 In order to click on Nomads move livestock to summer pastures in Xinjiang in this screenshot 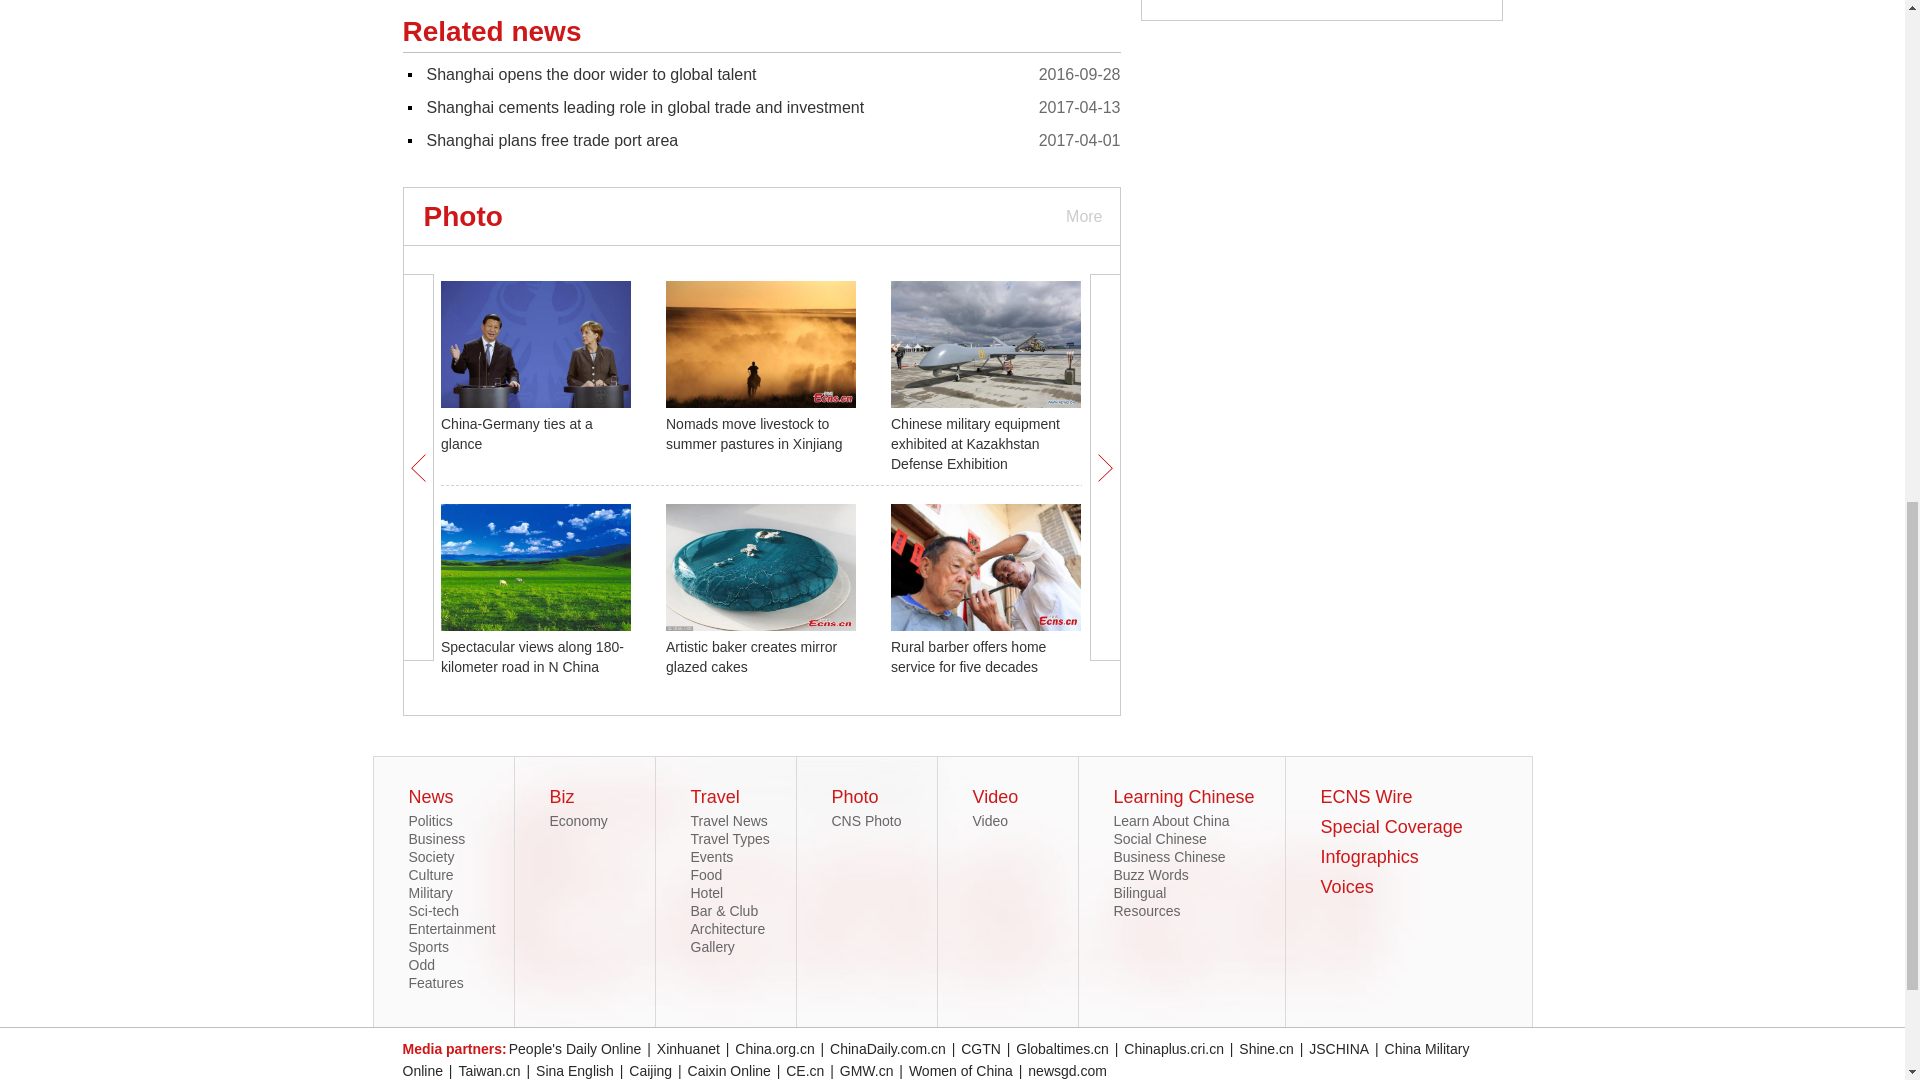, I will do `click(754, 434)`.